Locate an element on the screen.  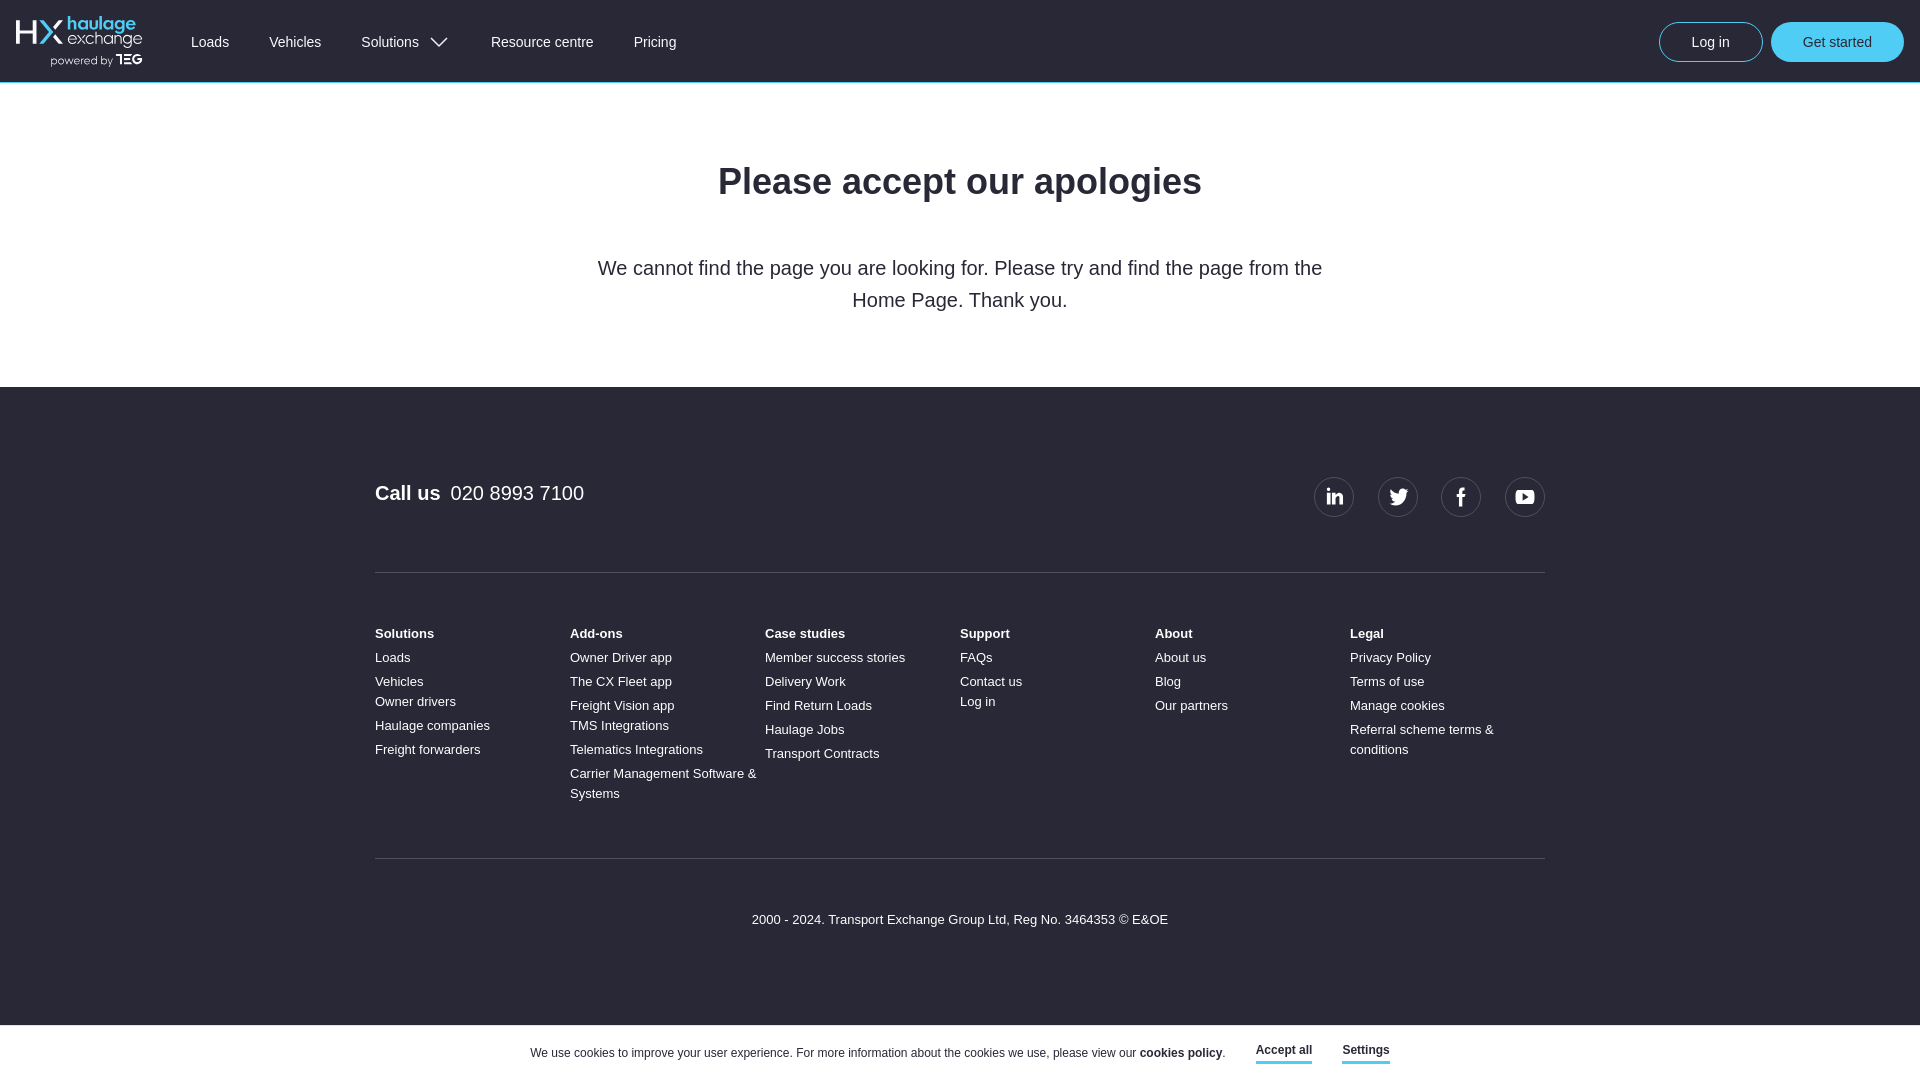
Call us020 8993 7100 is located at coordinates (478, 498).